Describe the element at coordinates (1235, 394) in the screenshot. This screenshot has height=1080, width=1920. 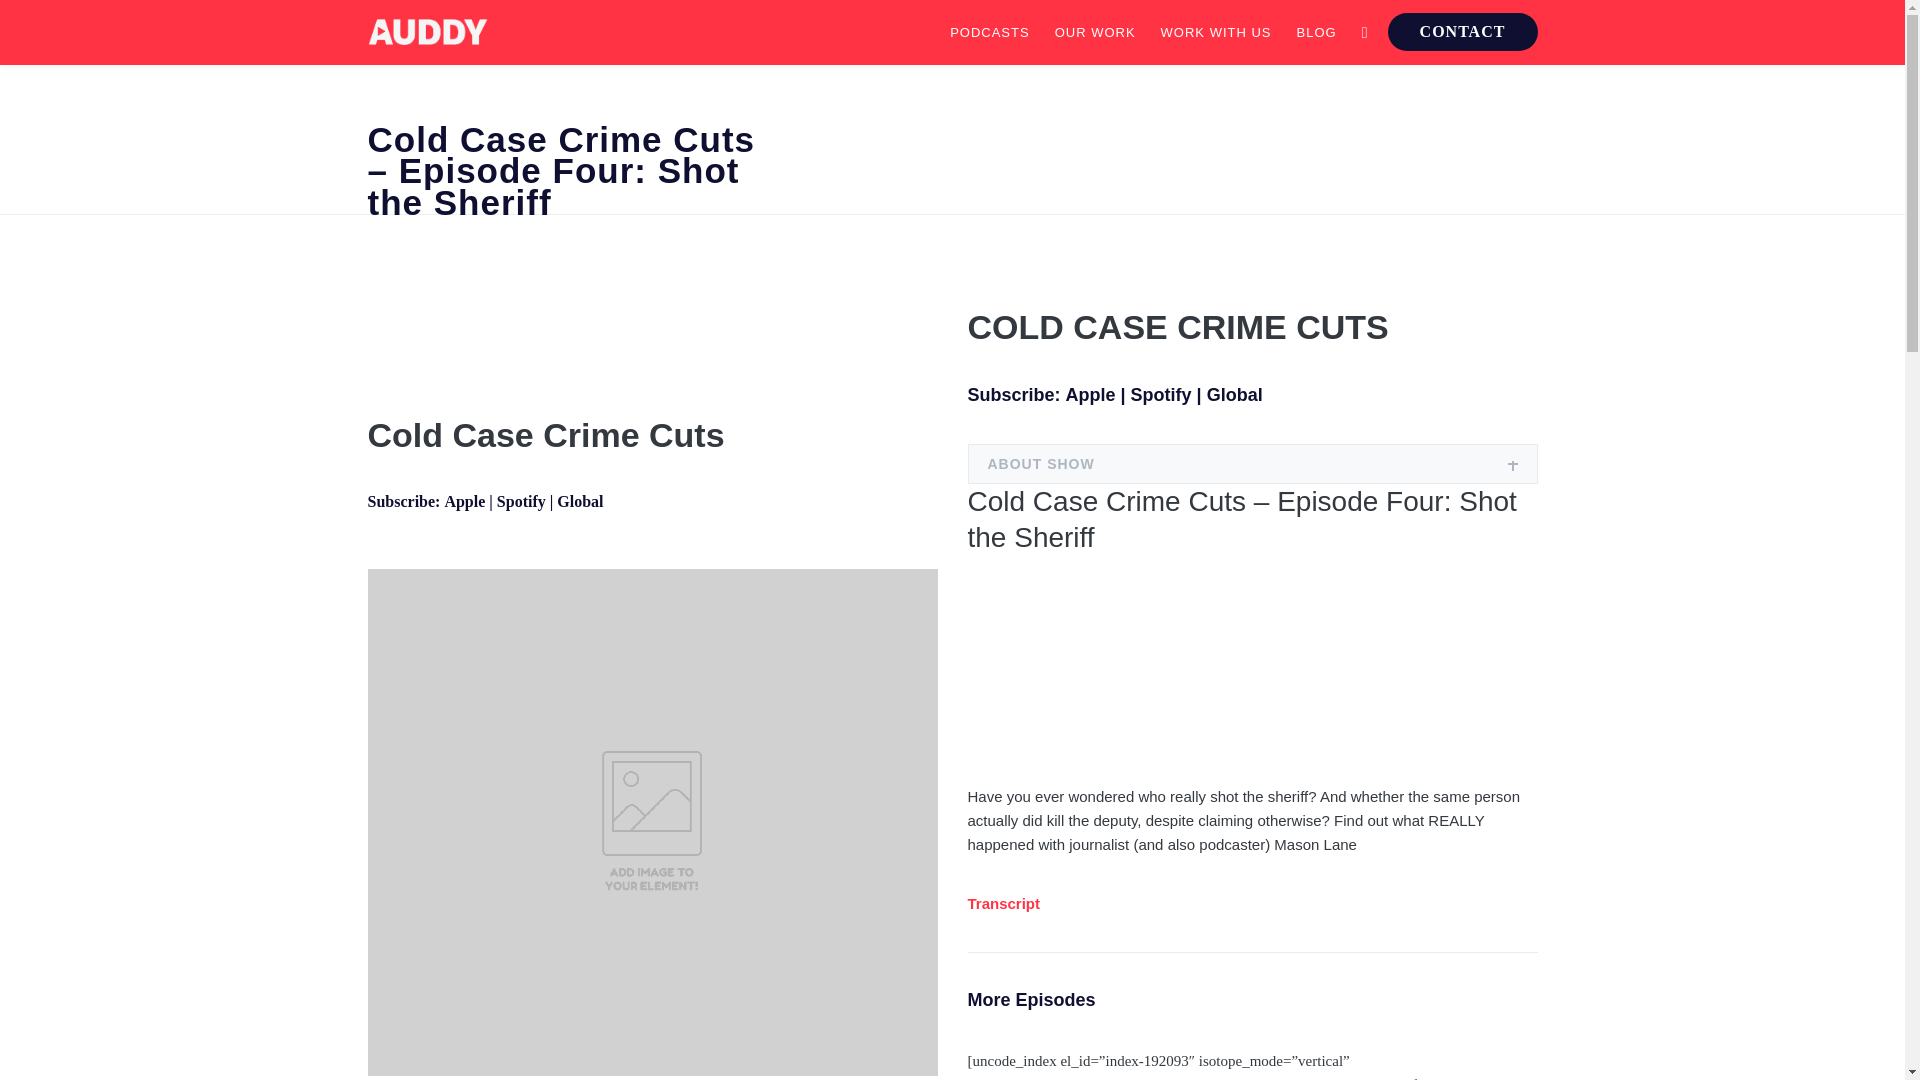
I see `Global` at that location.